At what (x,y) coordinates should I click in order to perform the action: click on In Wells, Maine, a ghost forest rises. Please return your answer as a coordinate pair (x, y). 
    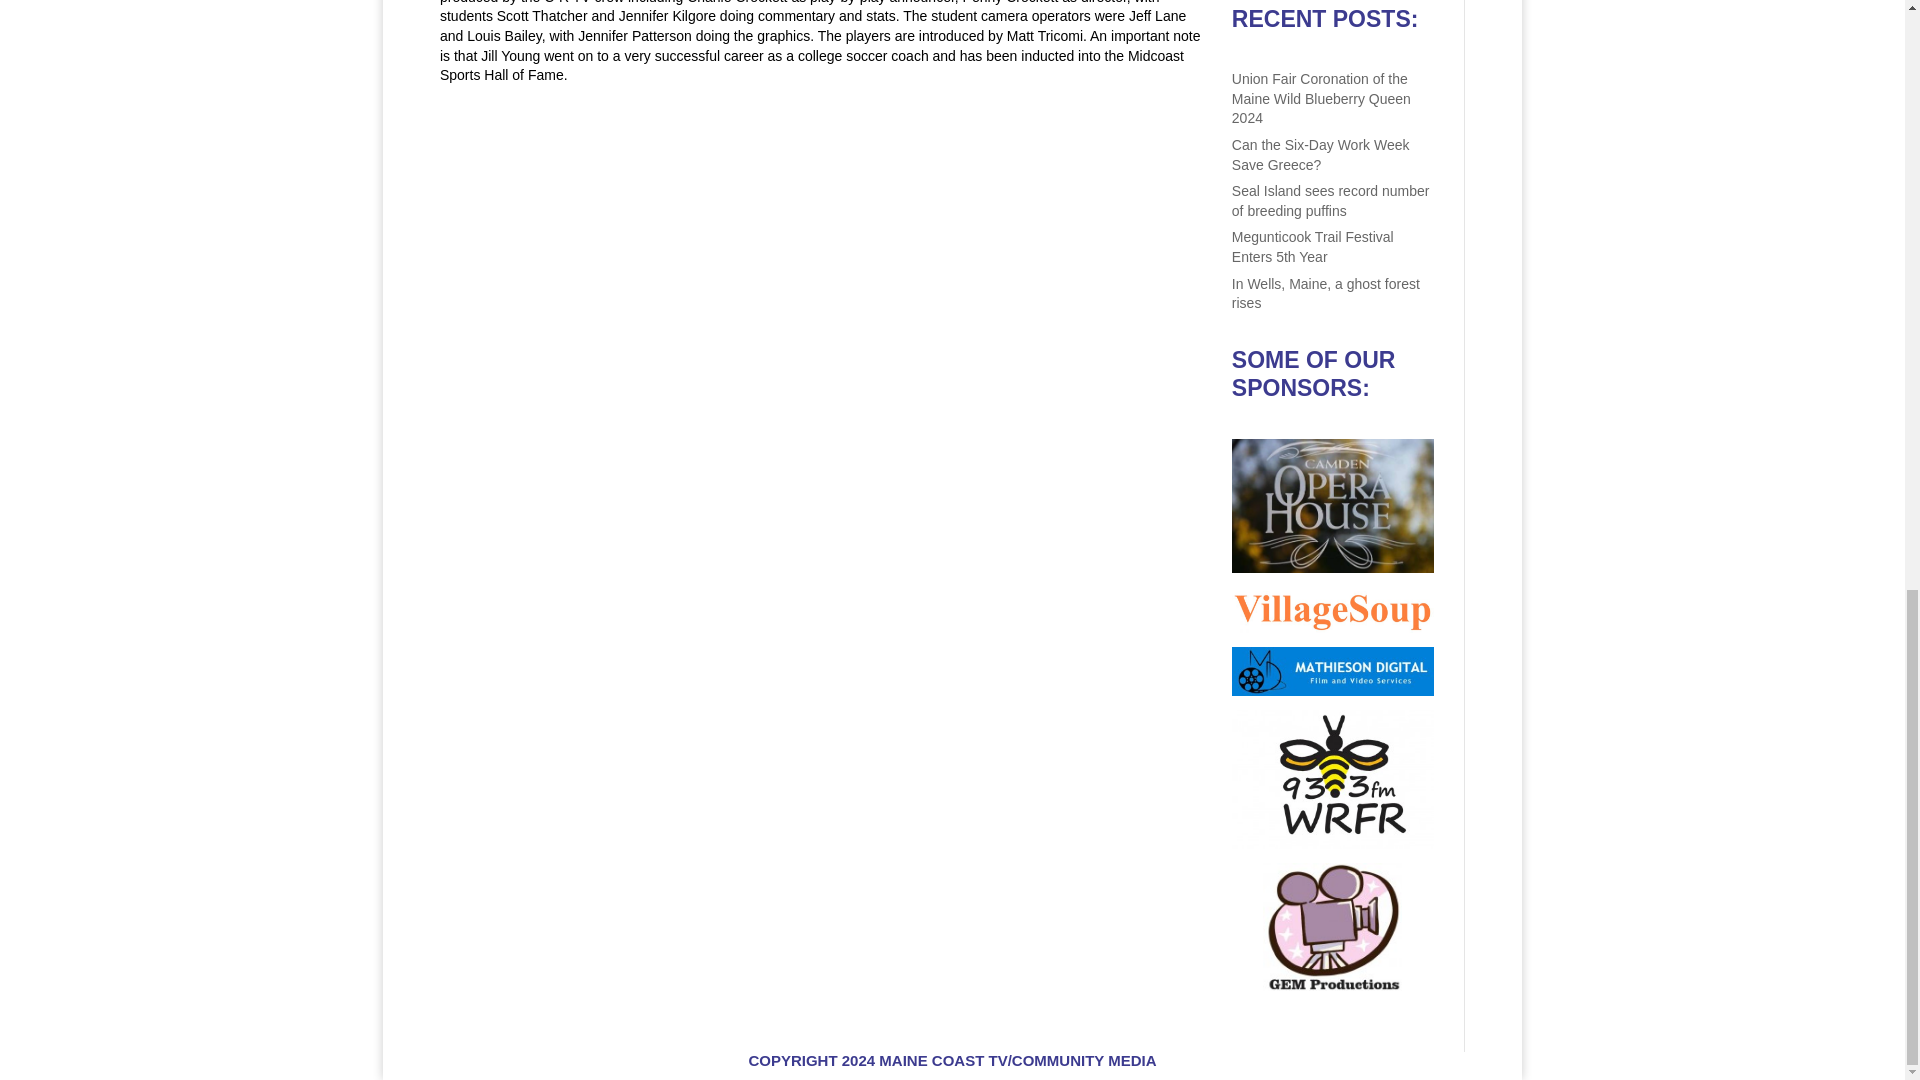
    Looking at the image, I should click on (1326, 294).